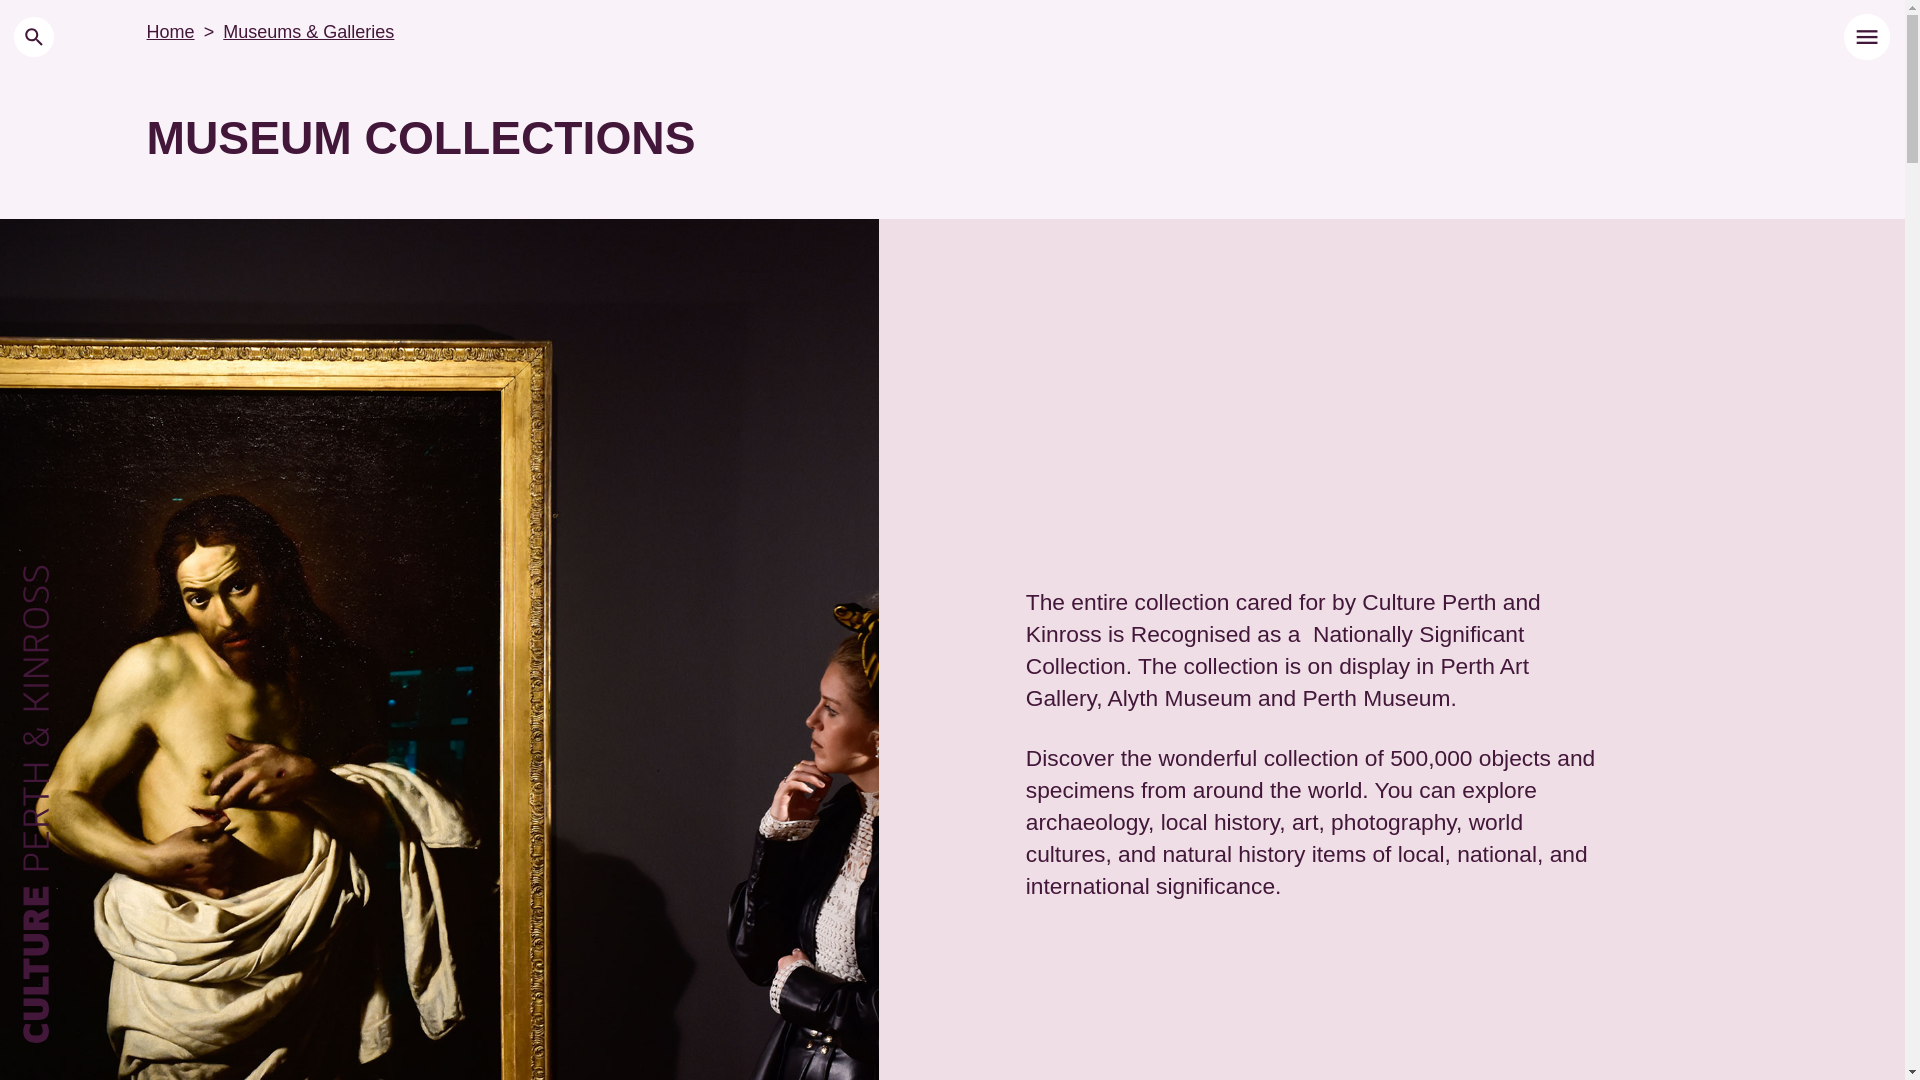 This screenshot has width=1920, height=1080. I want to click on Home, so click(171, 32).